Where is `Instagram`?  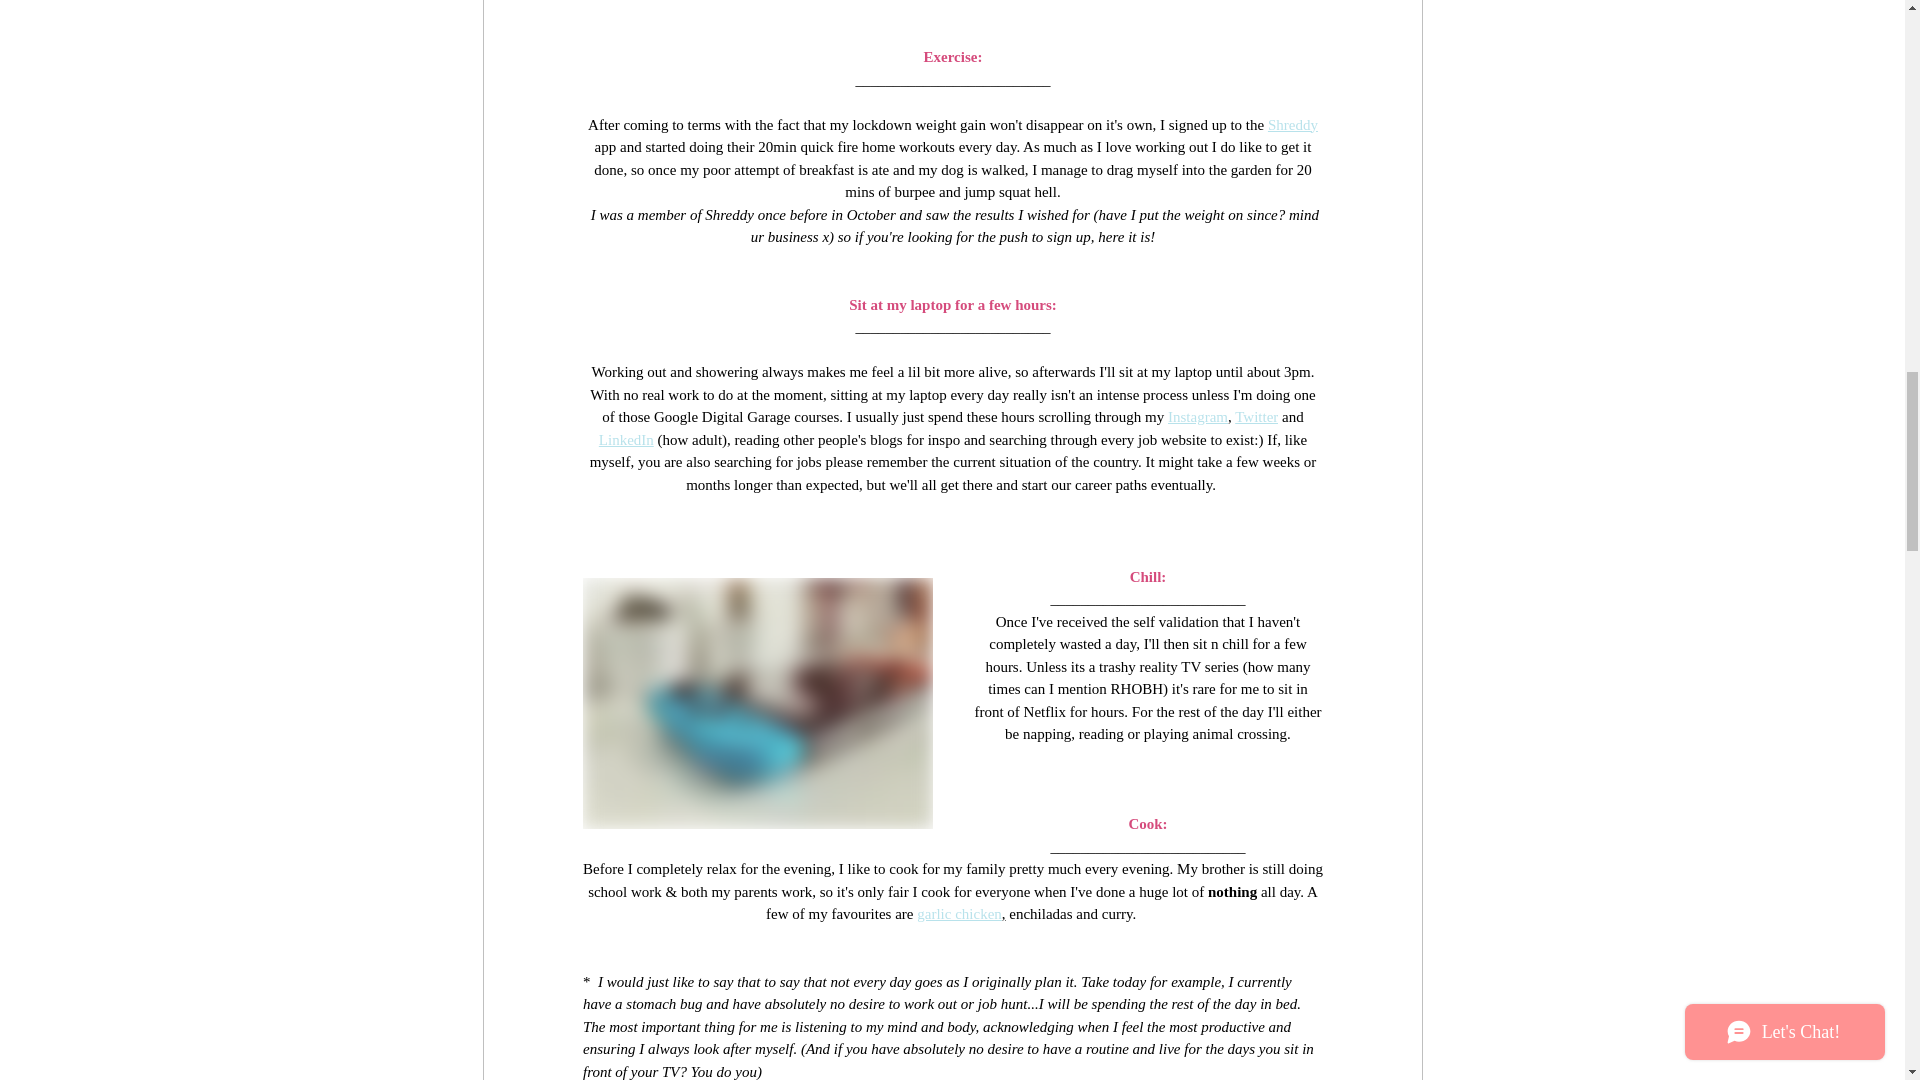
Instagram is located at coordinates (1196, 417).